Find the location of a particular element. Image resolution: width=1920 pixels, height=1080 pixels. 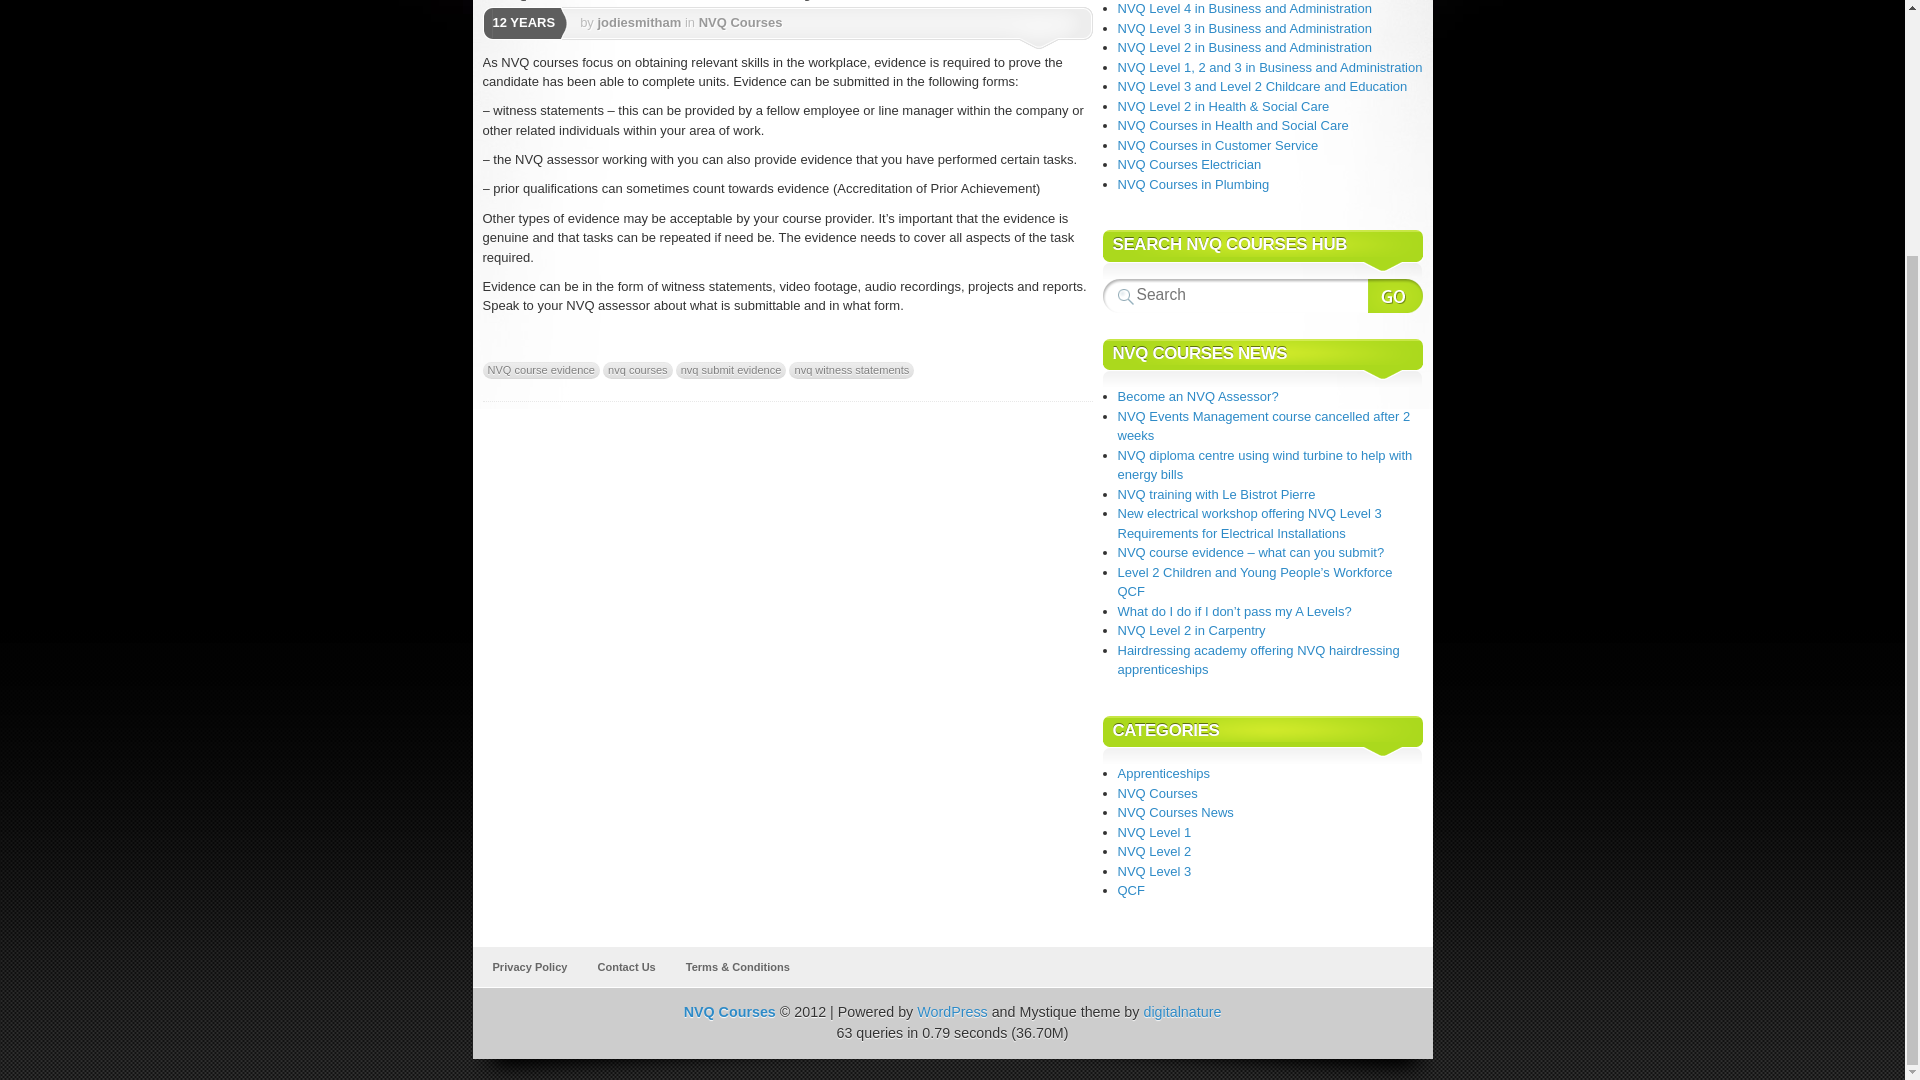

NVQ course evidence is located at coordinates (540, 370).